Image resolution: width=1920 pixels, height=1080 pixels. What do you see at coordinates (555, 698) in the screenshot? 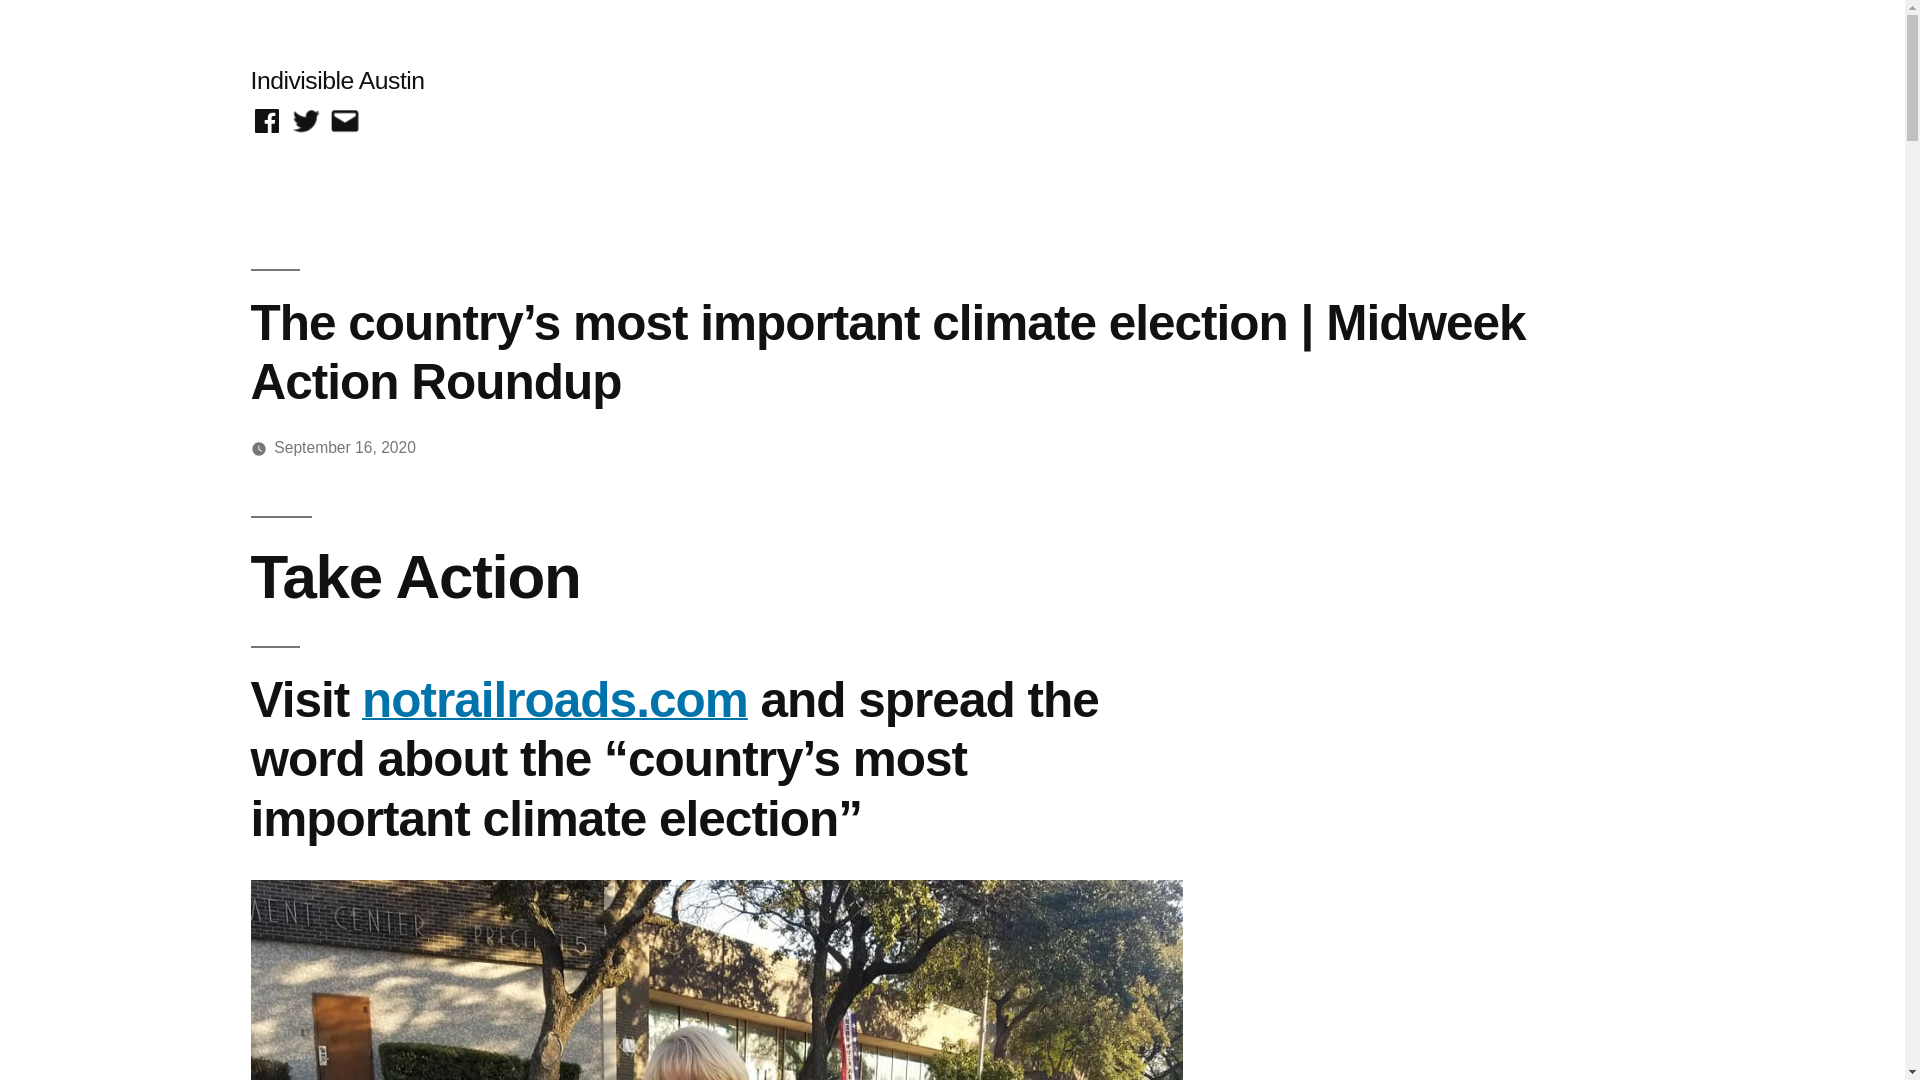
I see `notrailroads.com` at bounding box center [555, 698].